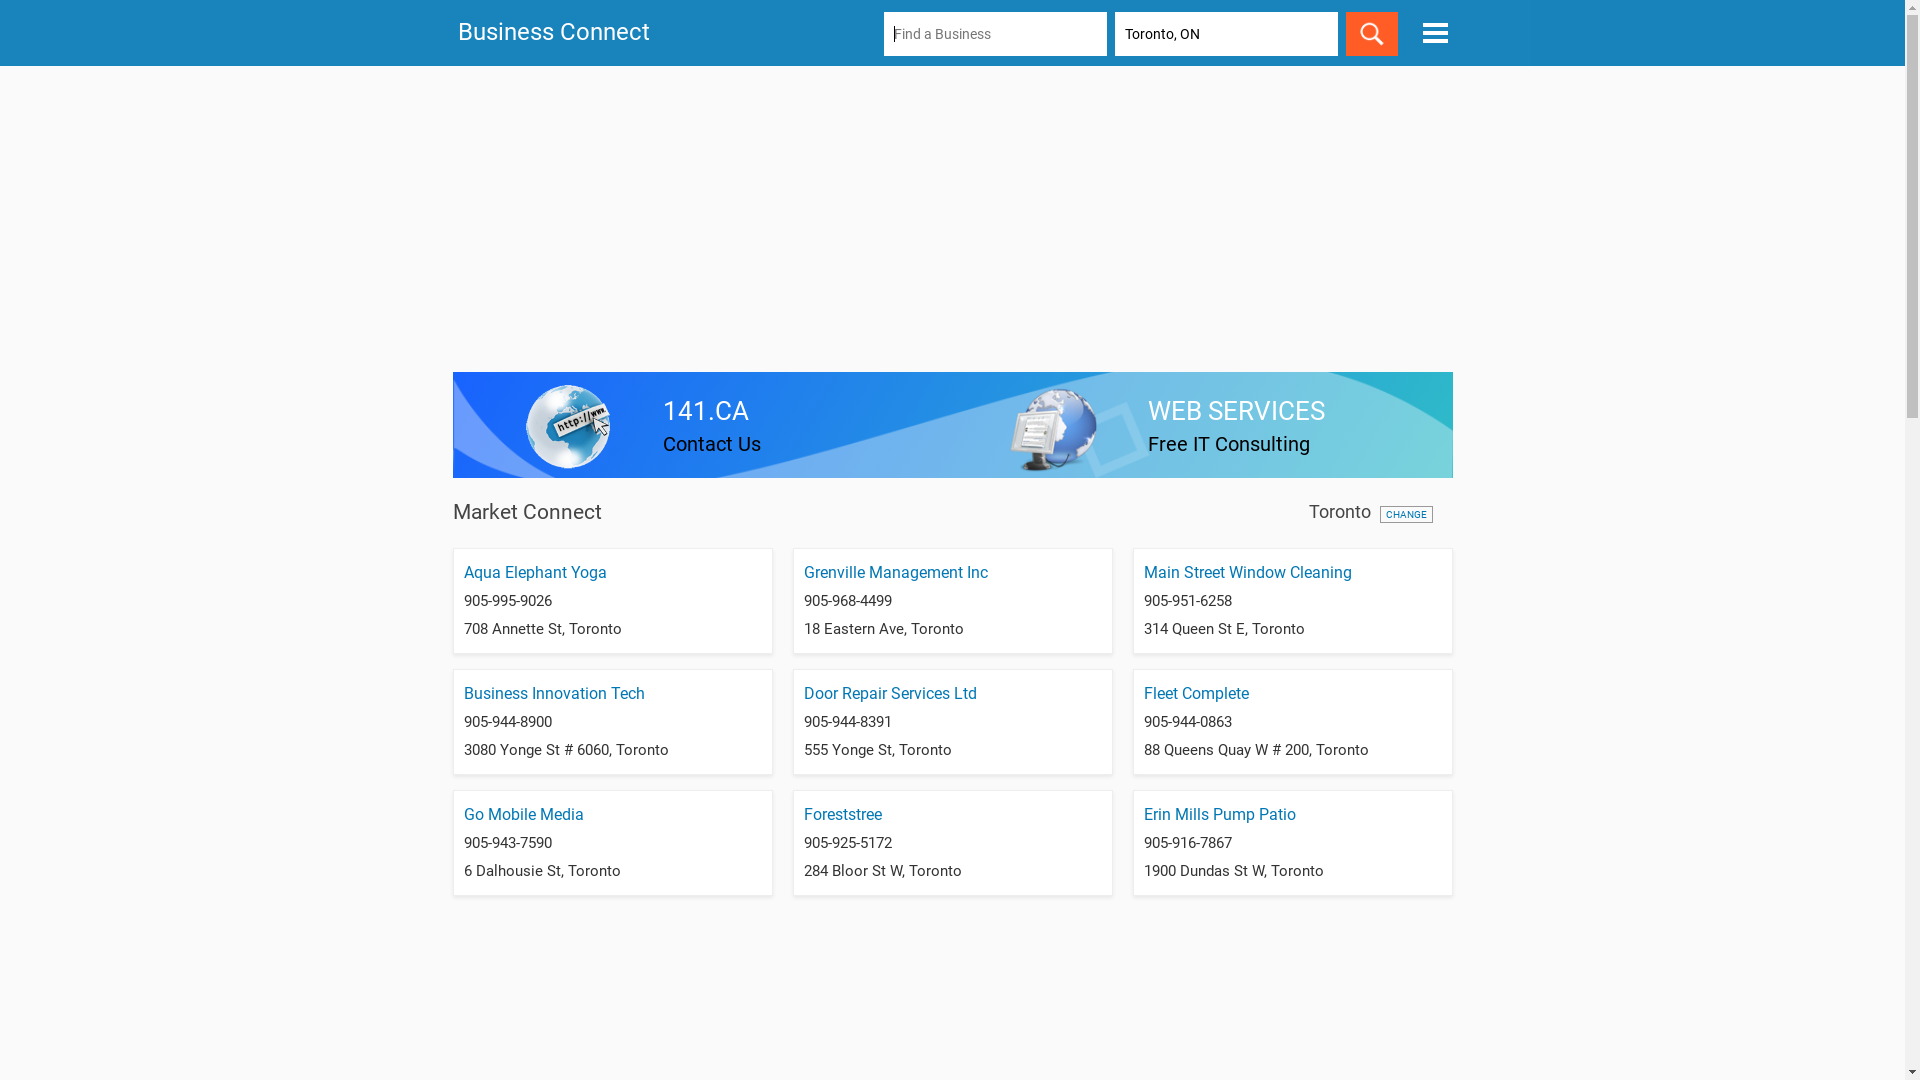  What do you see at coordinates (1406, 514) in the screenshot?
I see `CHANGE` at bounding box center [1406, 514].